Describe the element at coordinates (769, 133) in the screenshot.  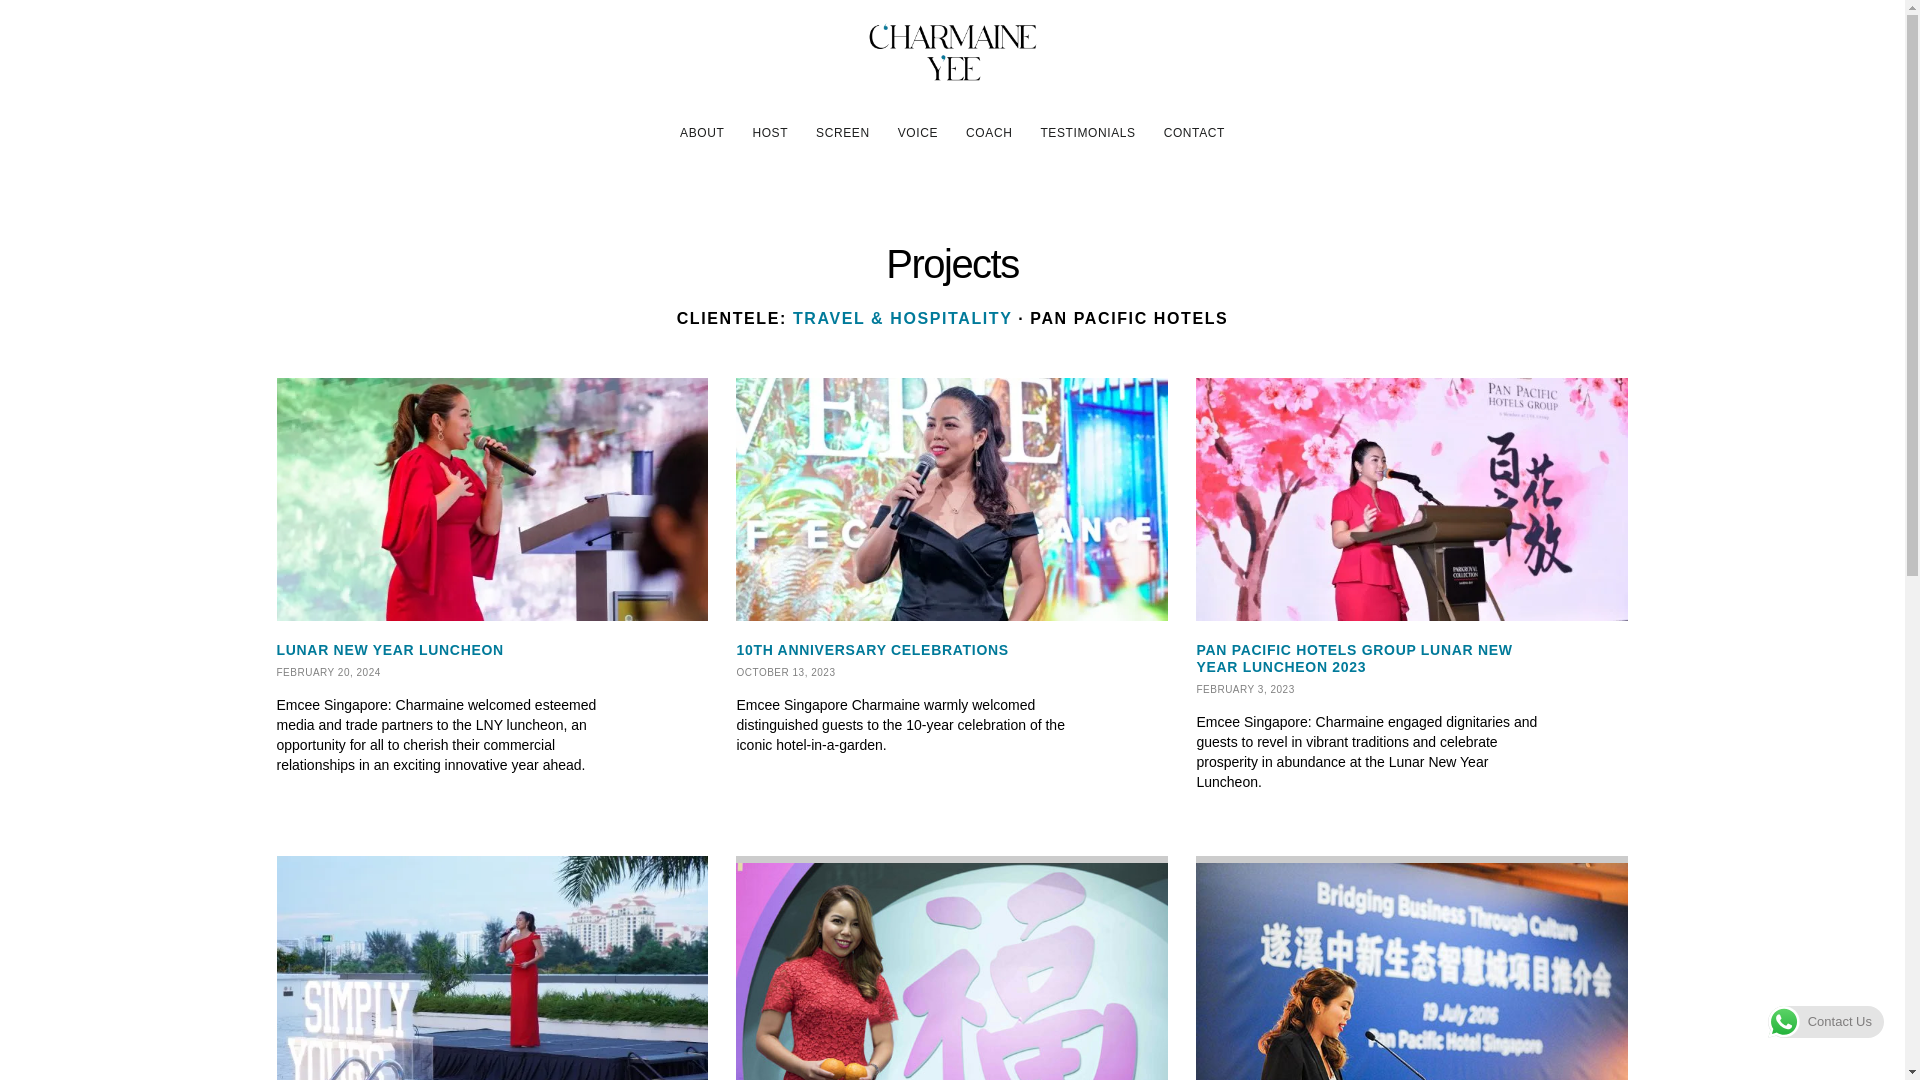
I see `HOST` at that location.